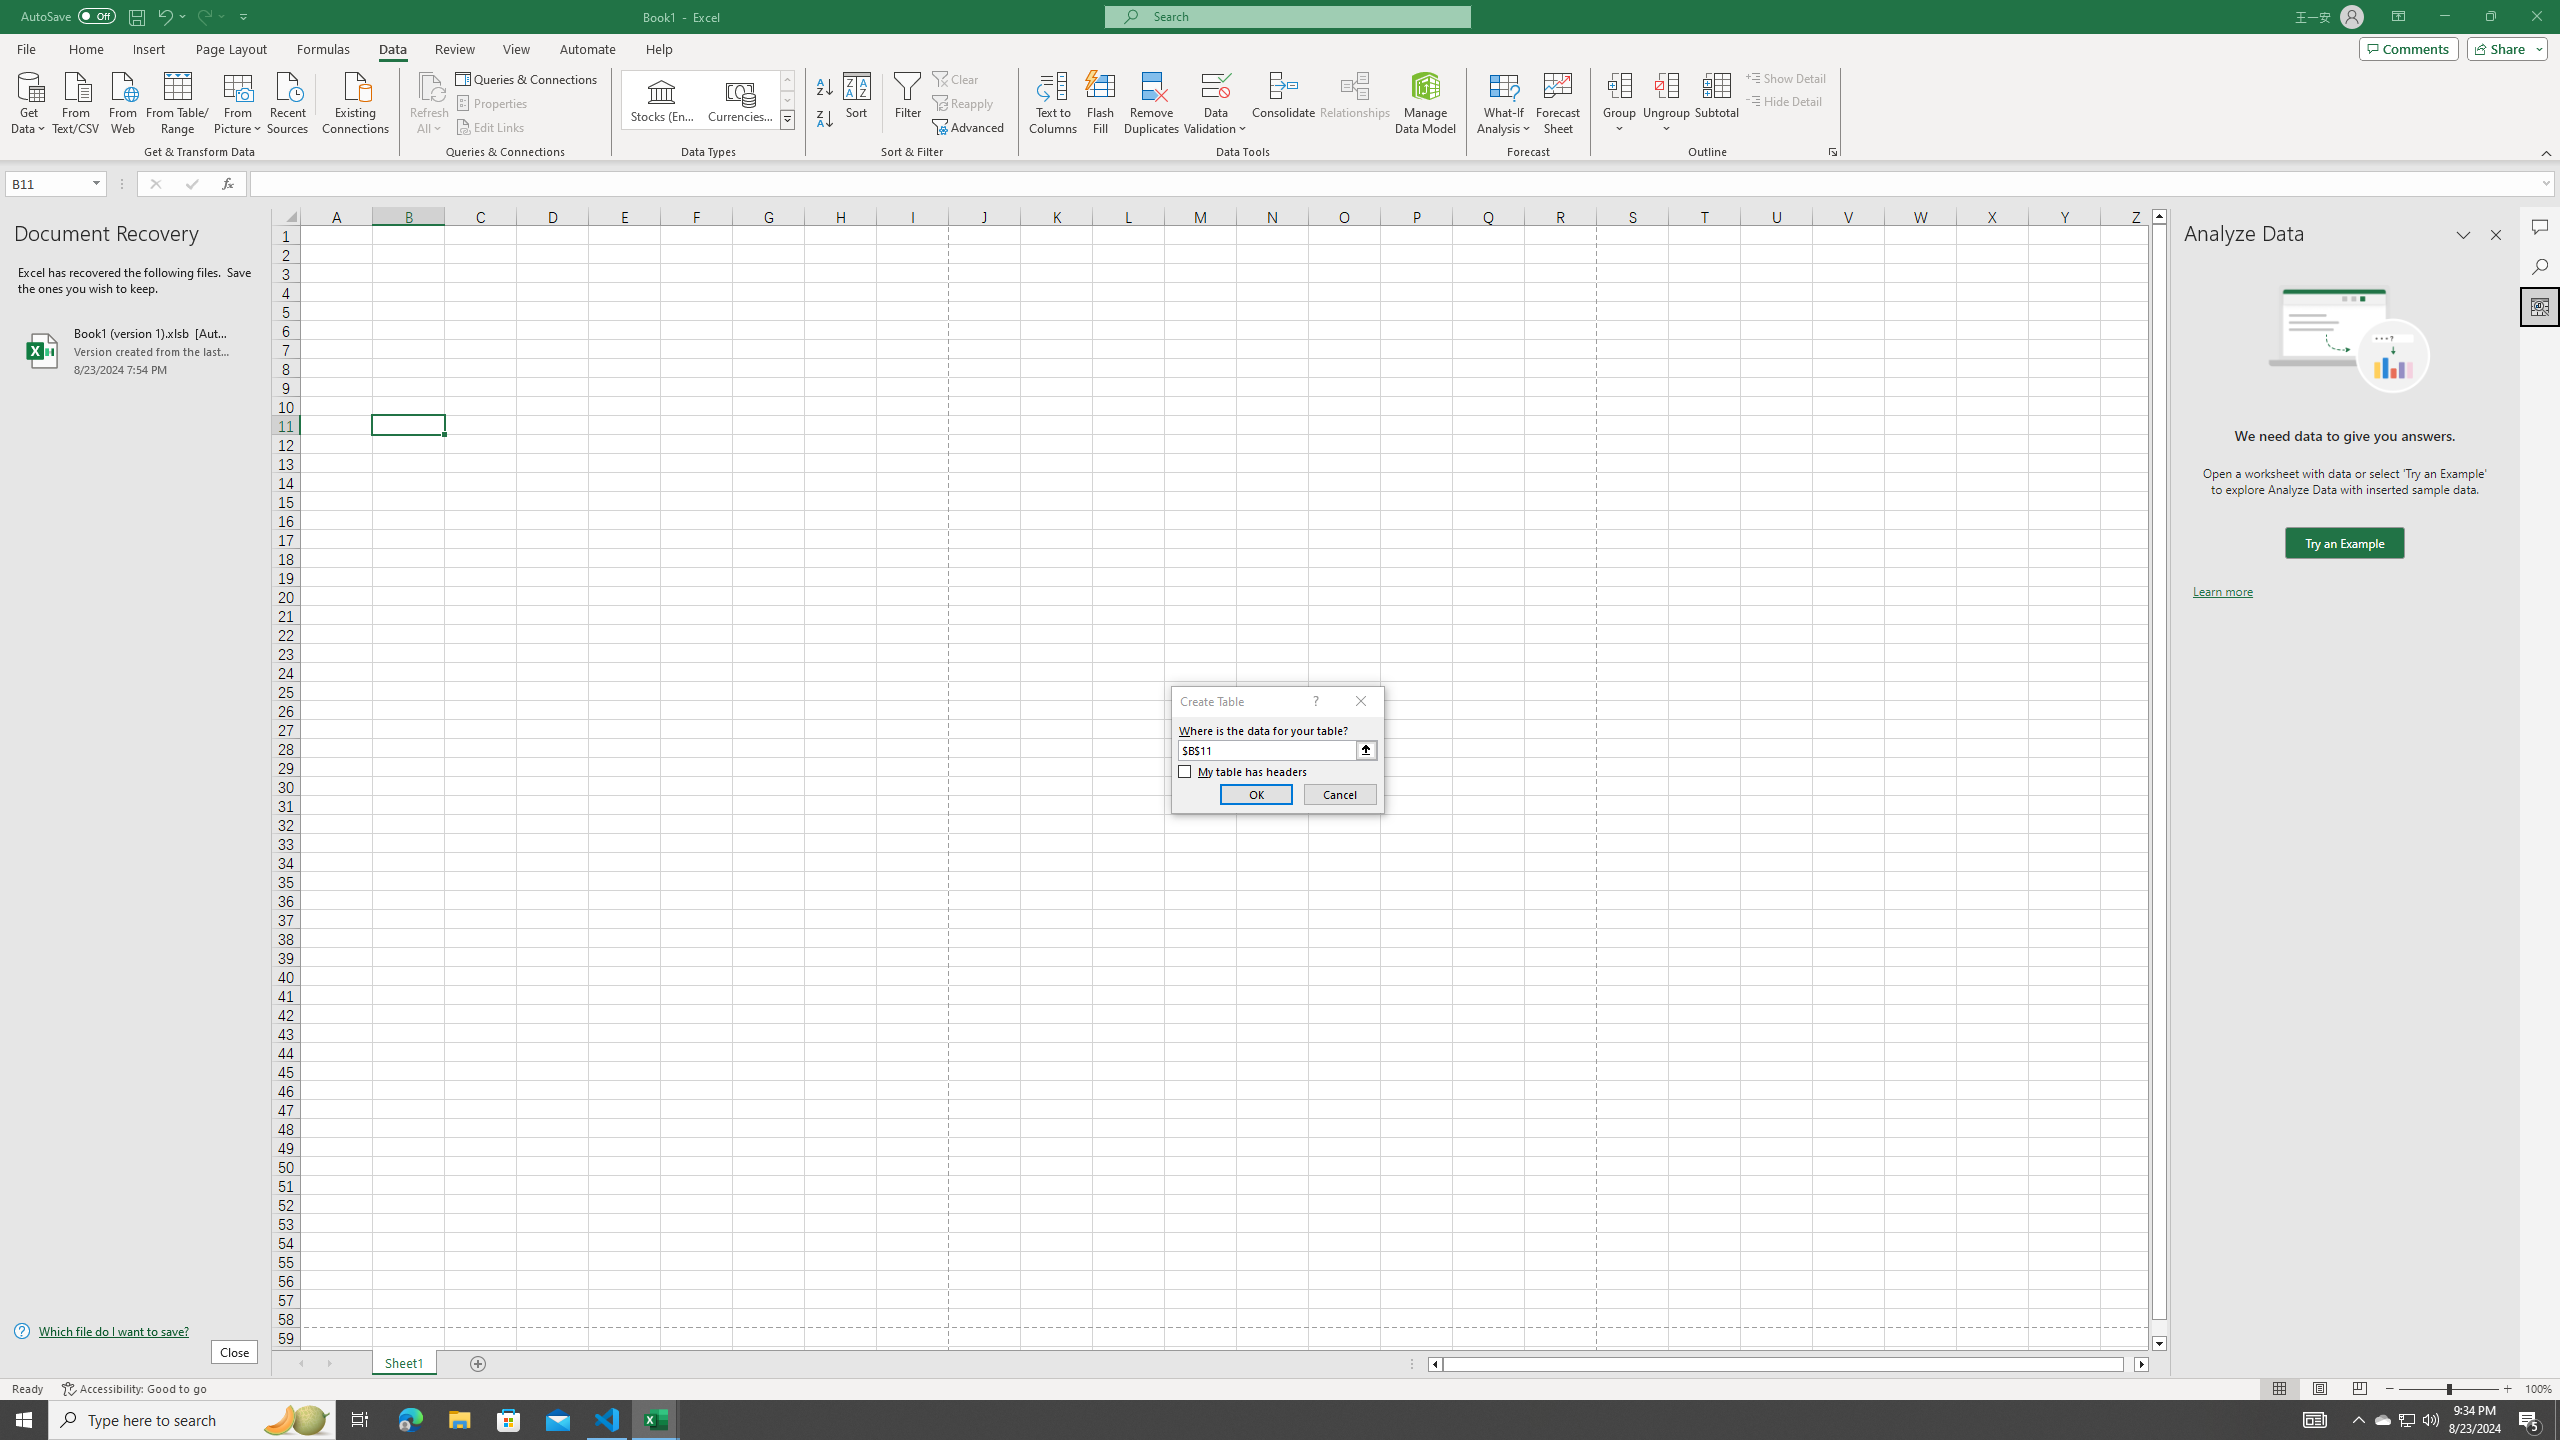 This screenshot has width=2560, height=1440. What do you see at coordinates (788, 80) in the screenshot?
I see `Row up` at bounding box center [788, 80].